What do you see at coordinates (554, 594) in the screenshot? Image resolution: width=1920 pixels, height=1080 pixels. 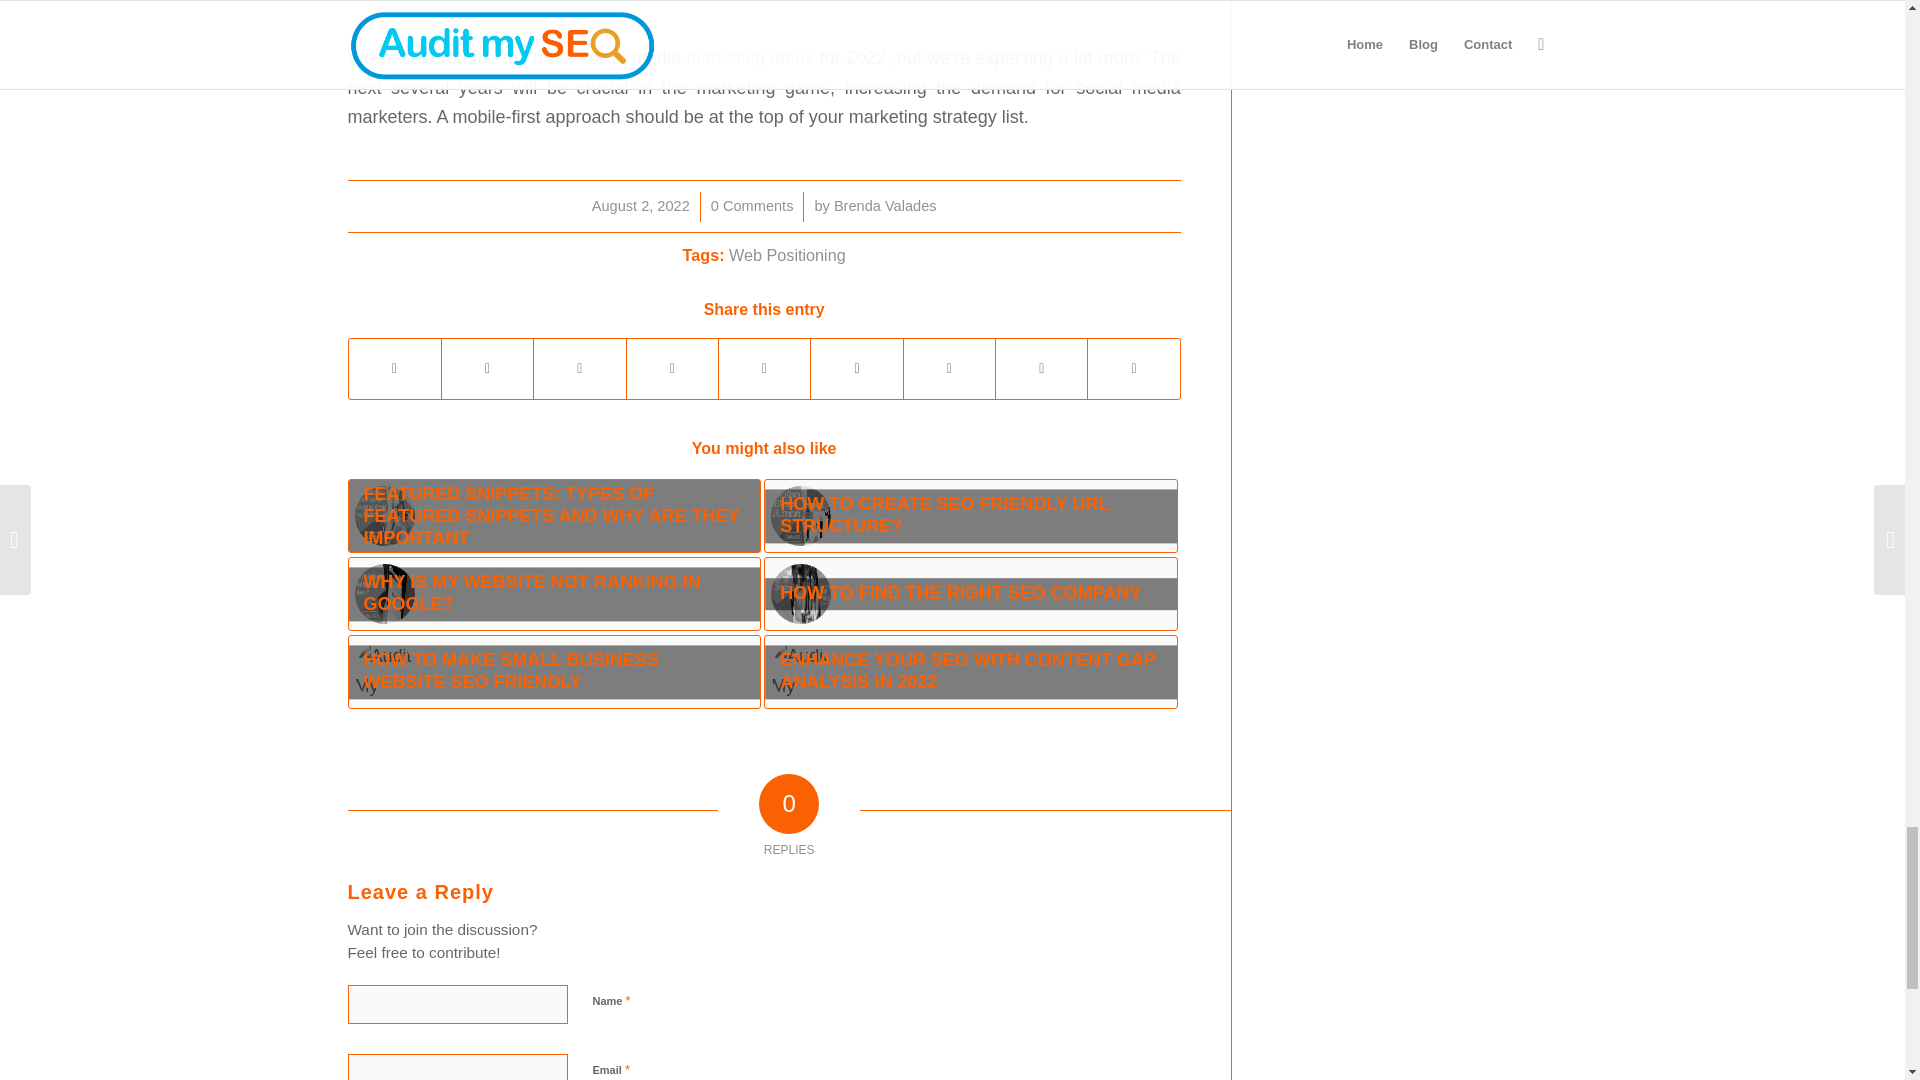 I see `WHY IS MY WEBSITE NOT RANKING IN GOOGLE?` at bounding box center [554, 594].